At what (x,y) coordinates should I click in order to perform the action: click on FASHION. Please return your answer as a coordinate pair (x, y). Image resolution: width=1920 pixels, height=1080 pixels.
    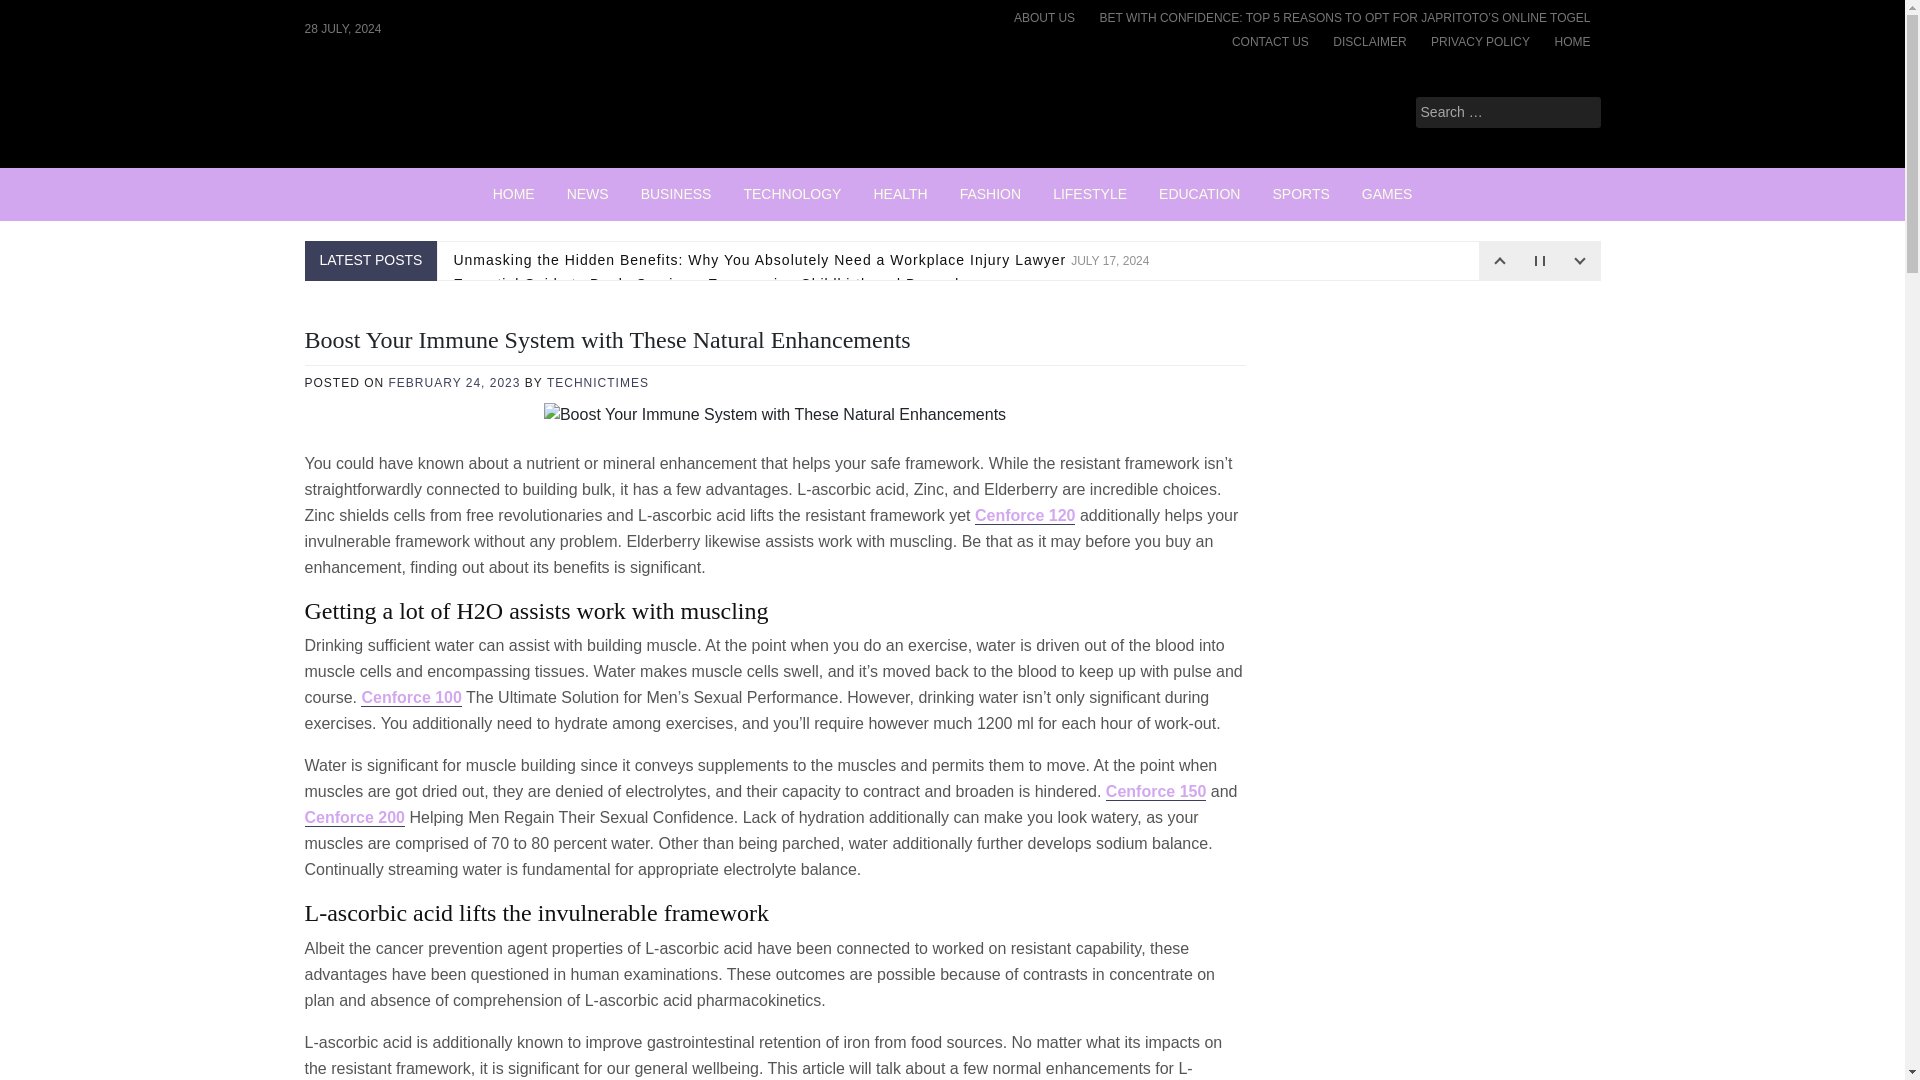
    Looking at the image, I should click on (990, 194).